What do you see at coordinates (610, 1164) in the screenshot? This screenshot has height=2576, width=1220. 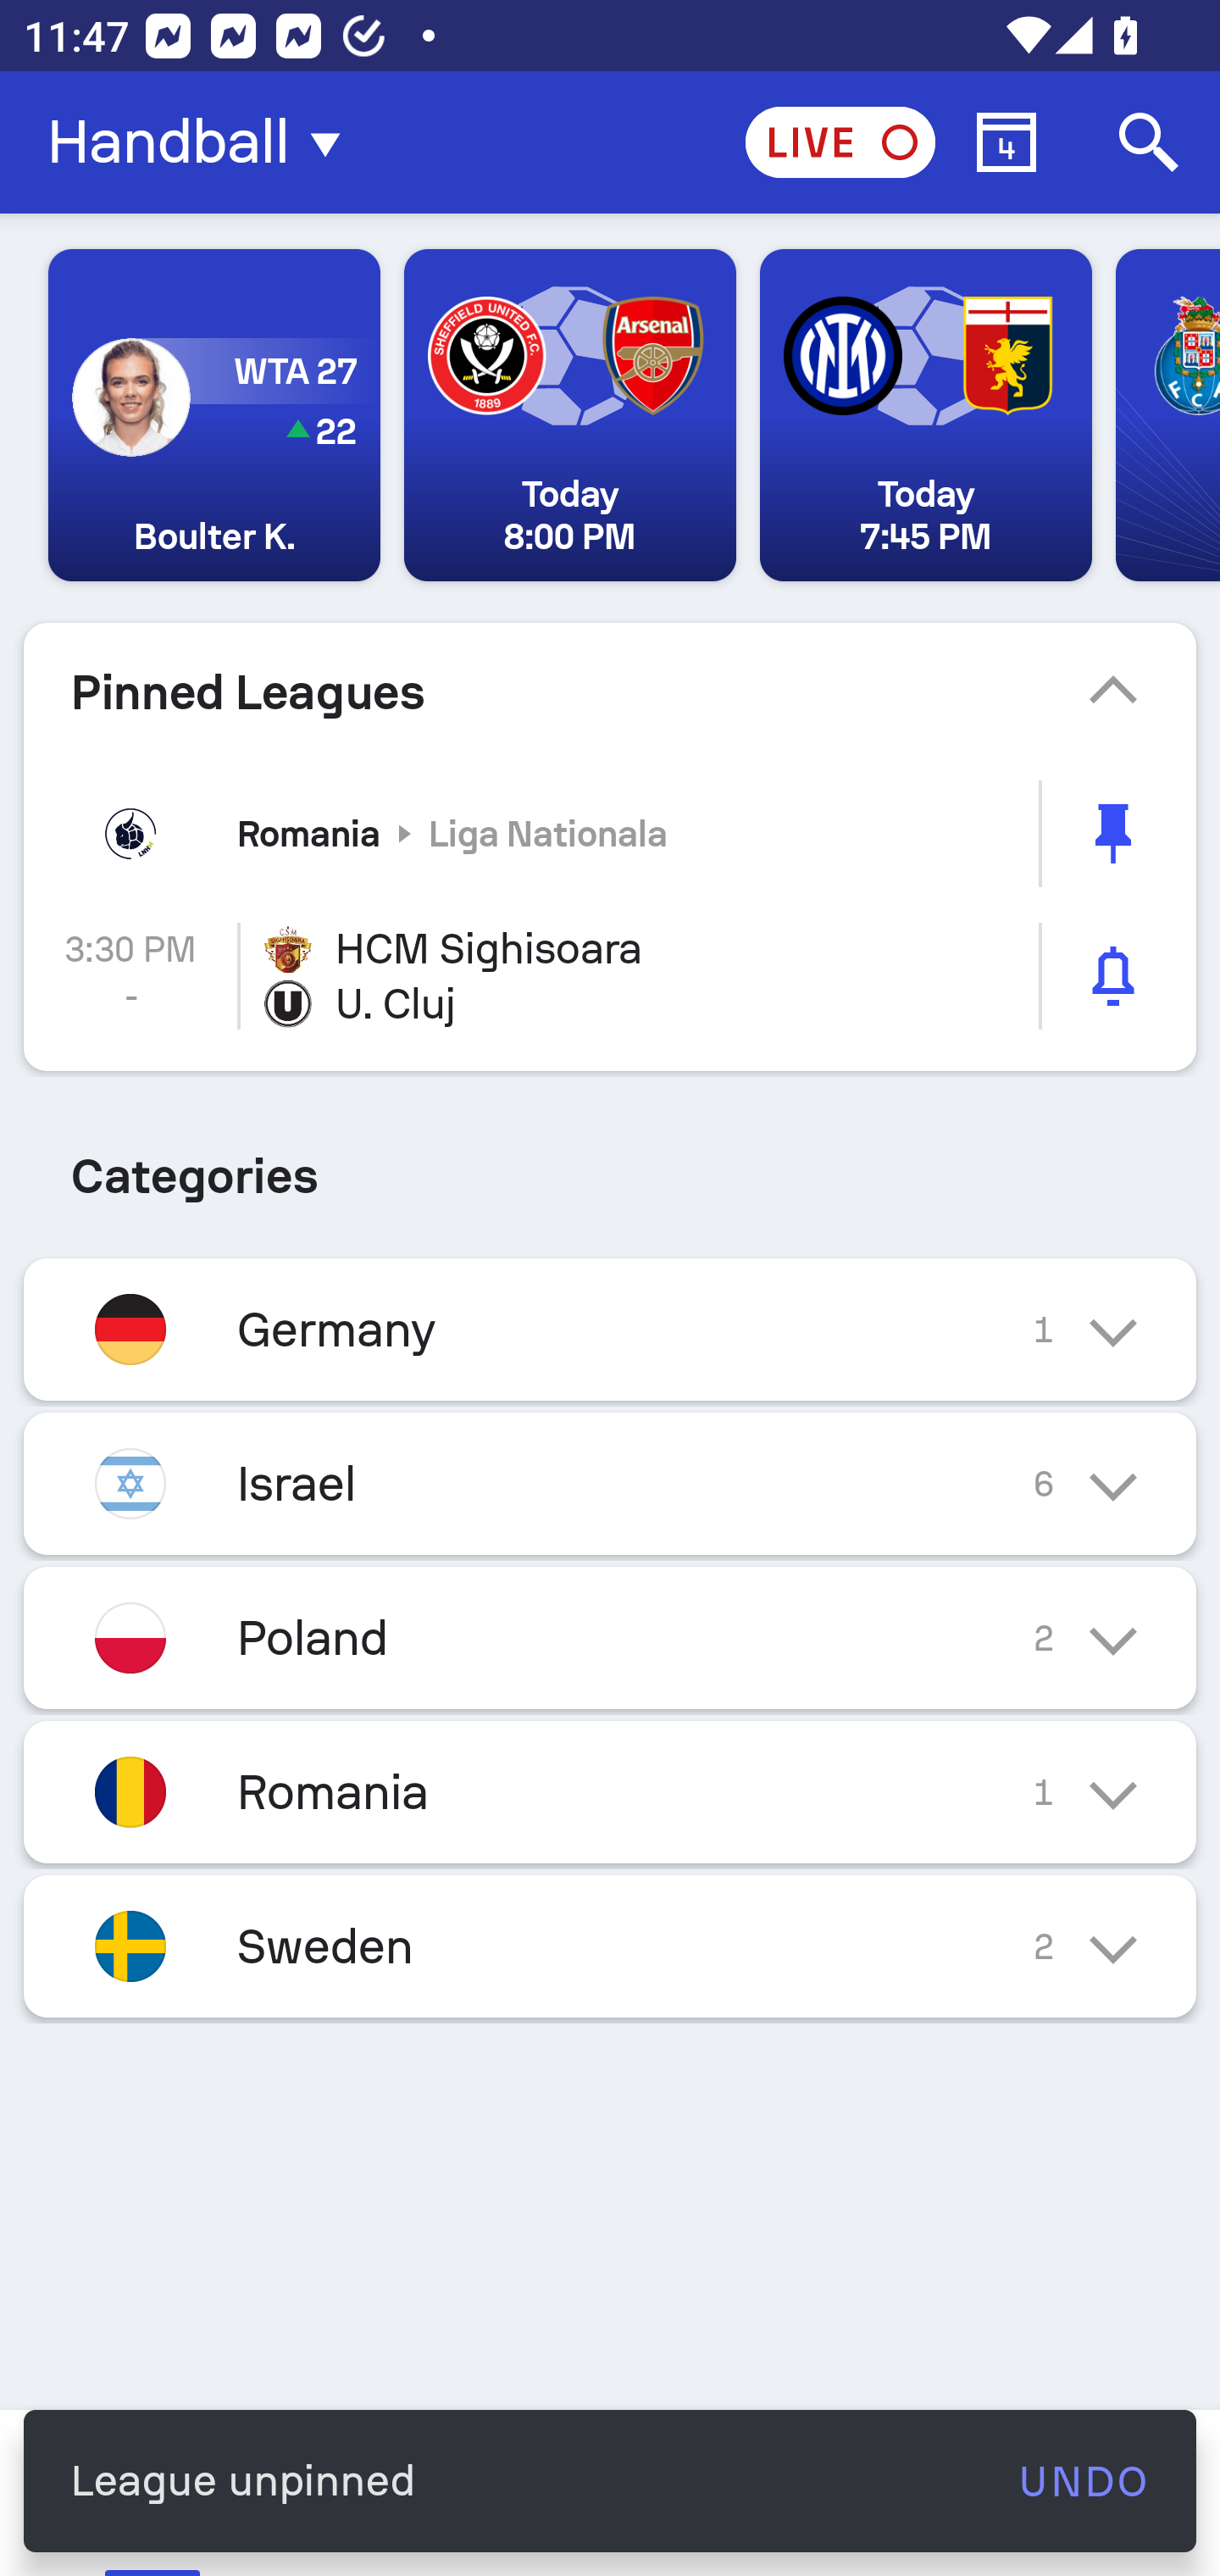 I see `Categories` at bounding box center [610, 1164].